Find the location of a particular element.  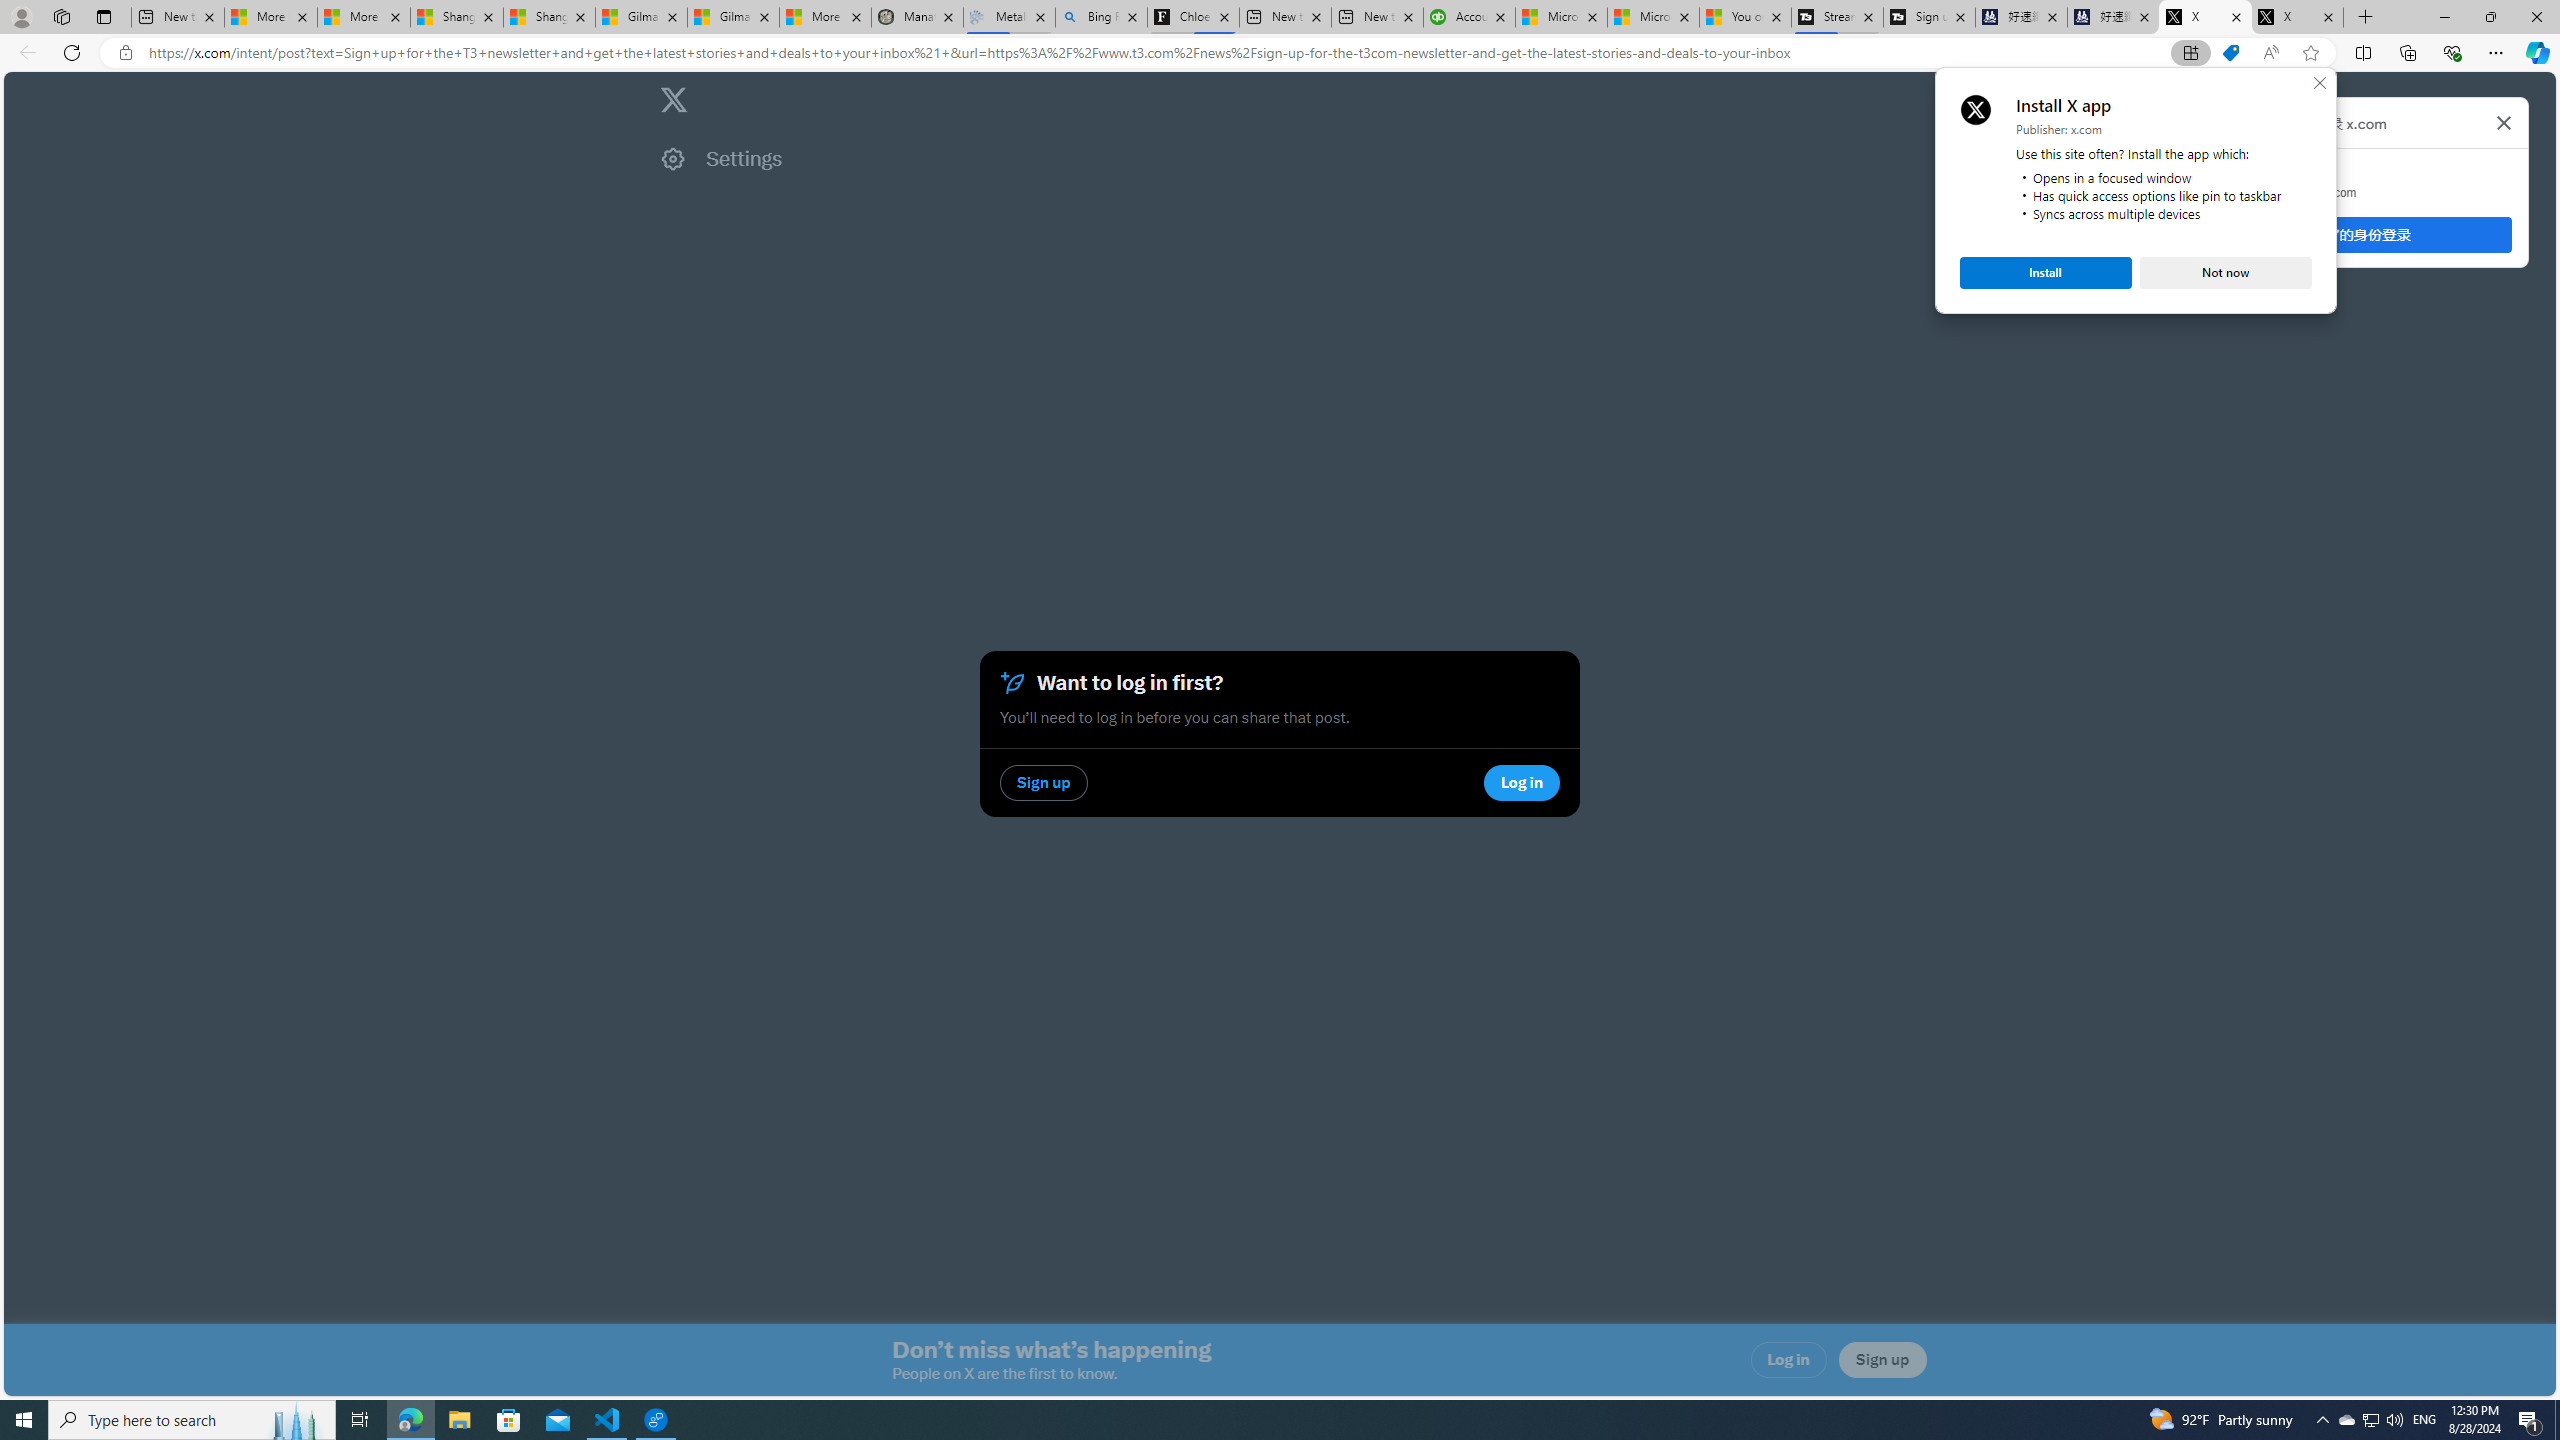

Sign up is located at coordinates (1882, 1360).